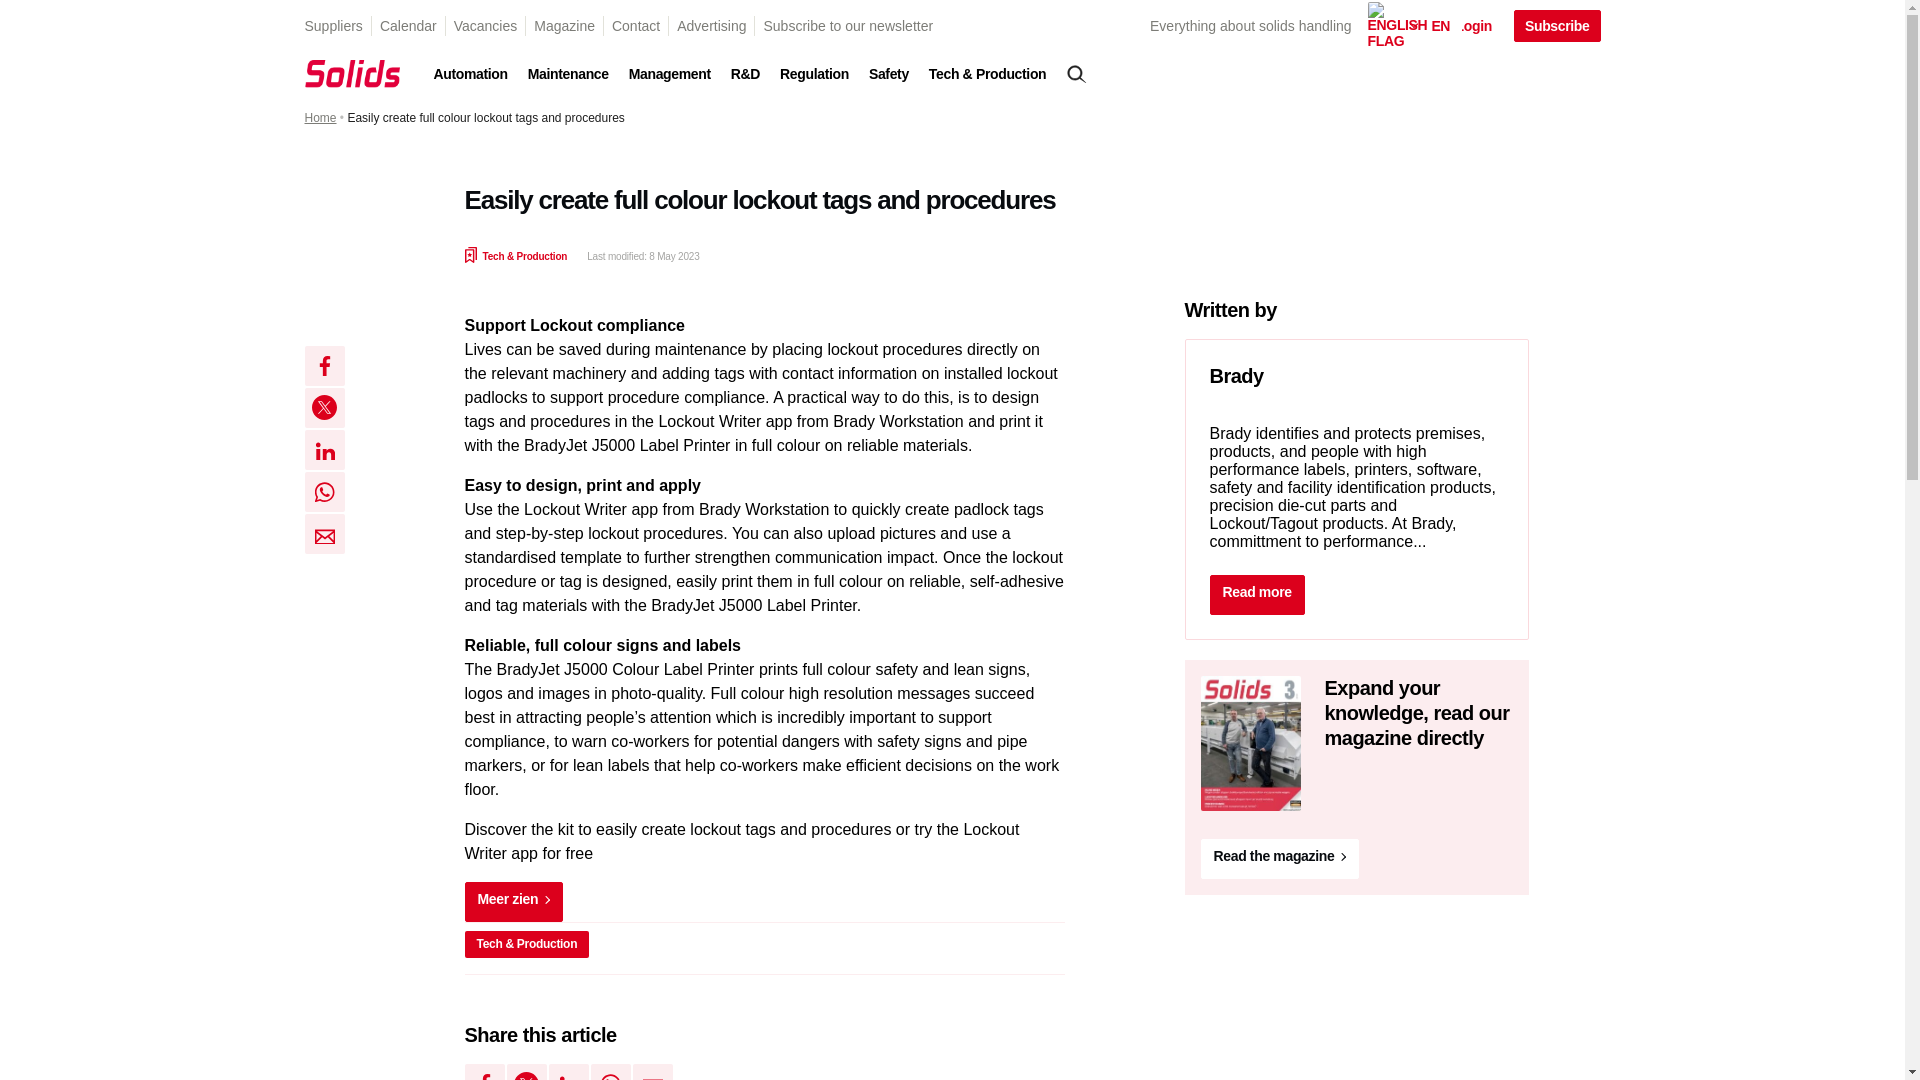  What do you see at coordinates (636, 26) in the screenshot?
I see `Contact` at bounding box center [636, 26].